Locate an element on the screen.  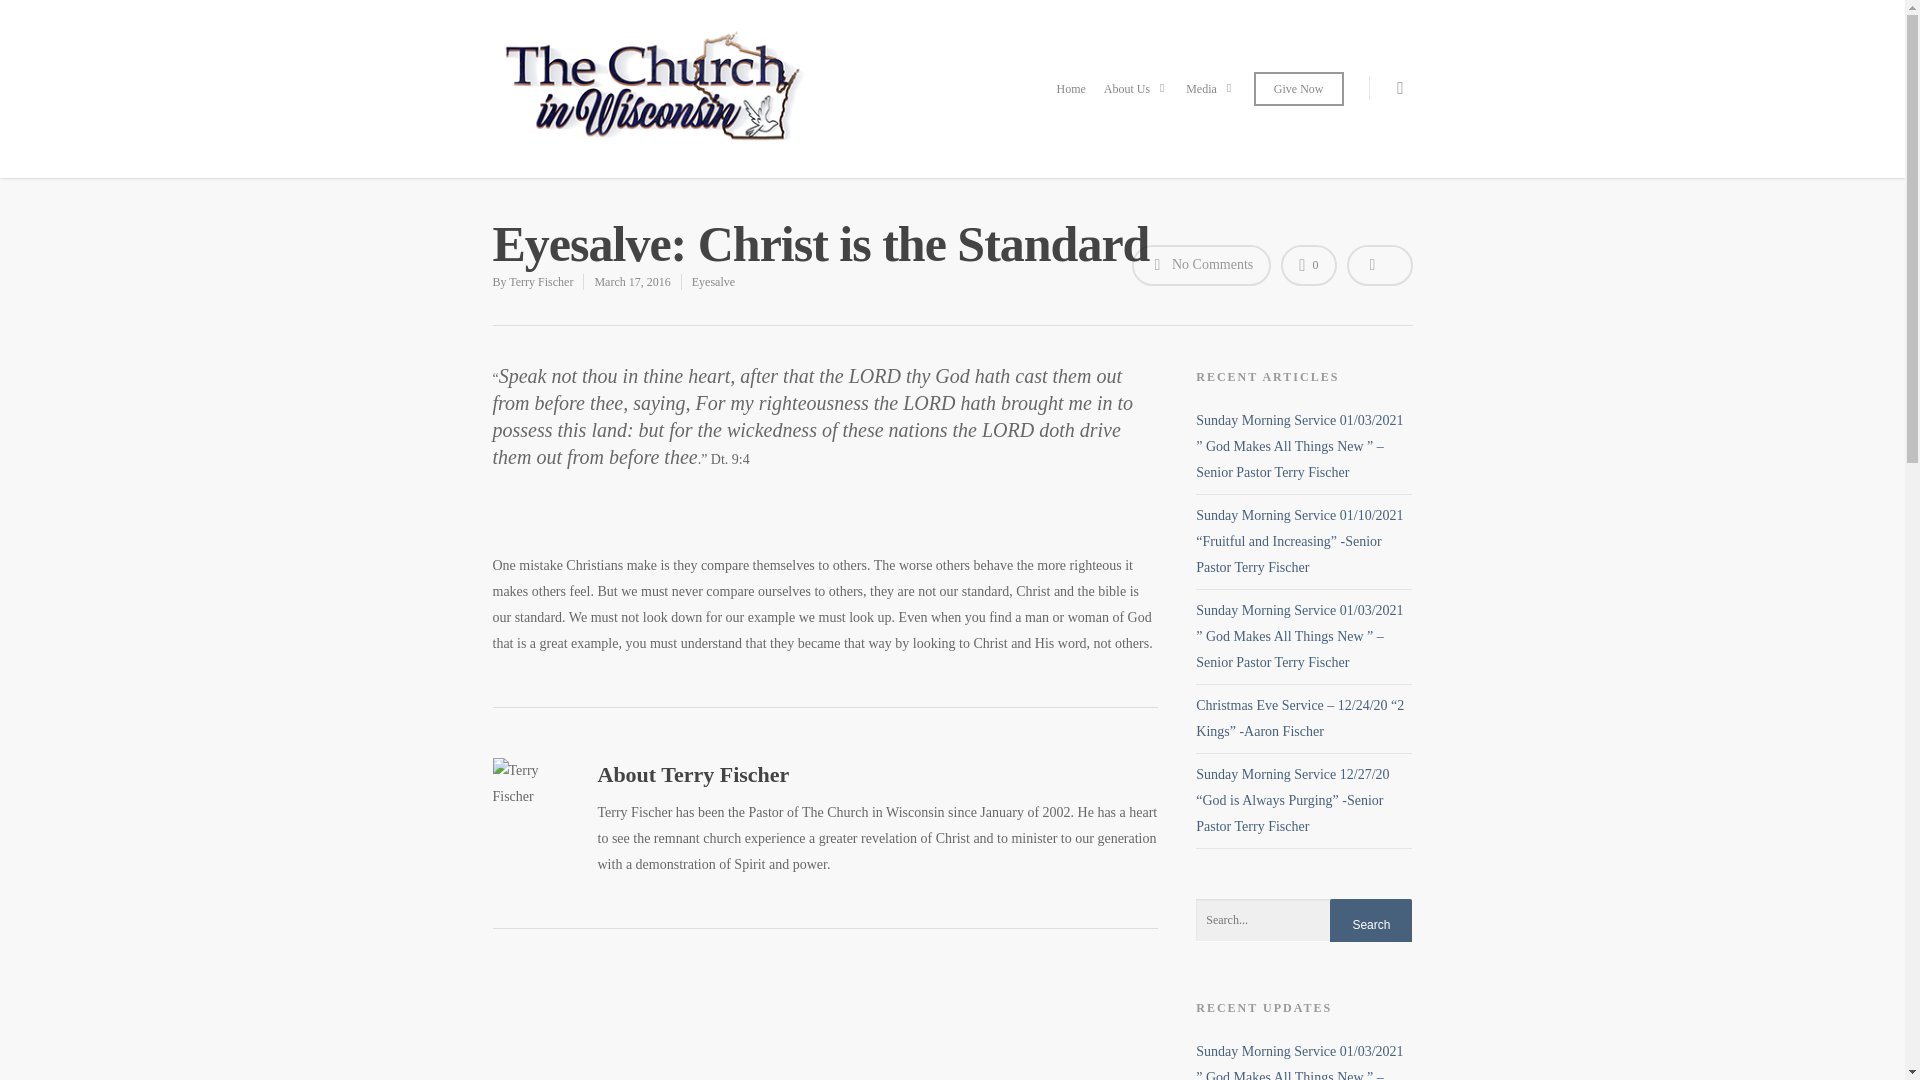
Love this is located at coordinates (1308, 266).